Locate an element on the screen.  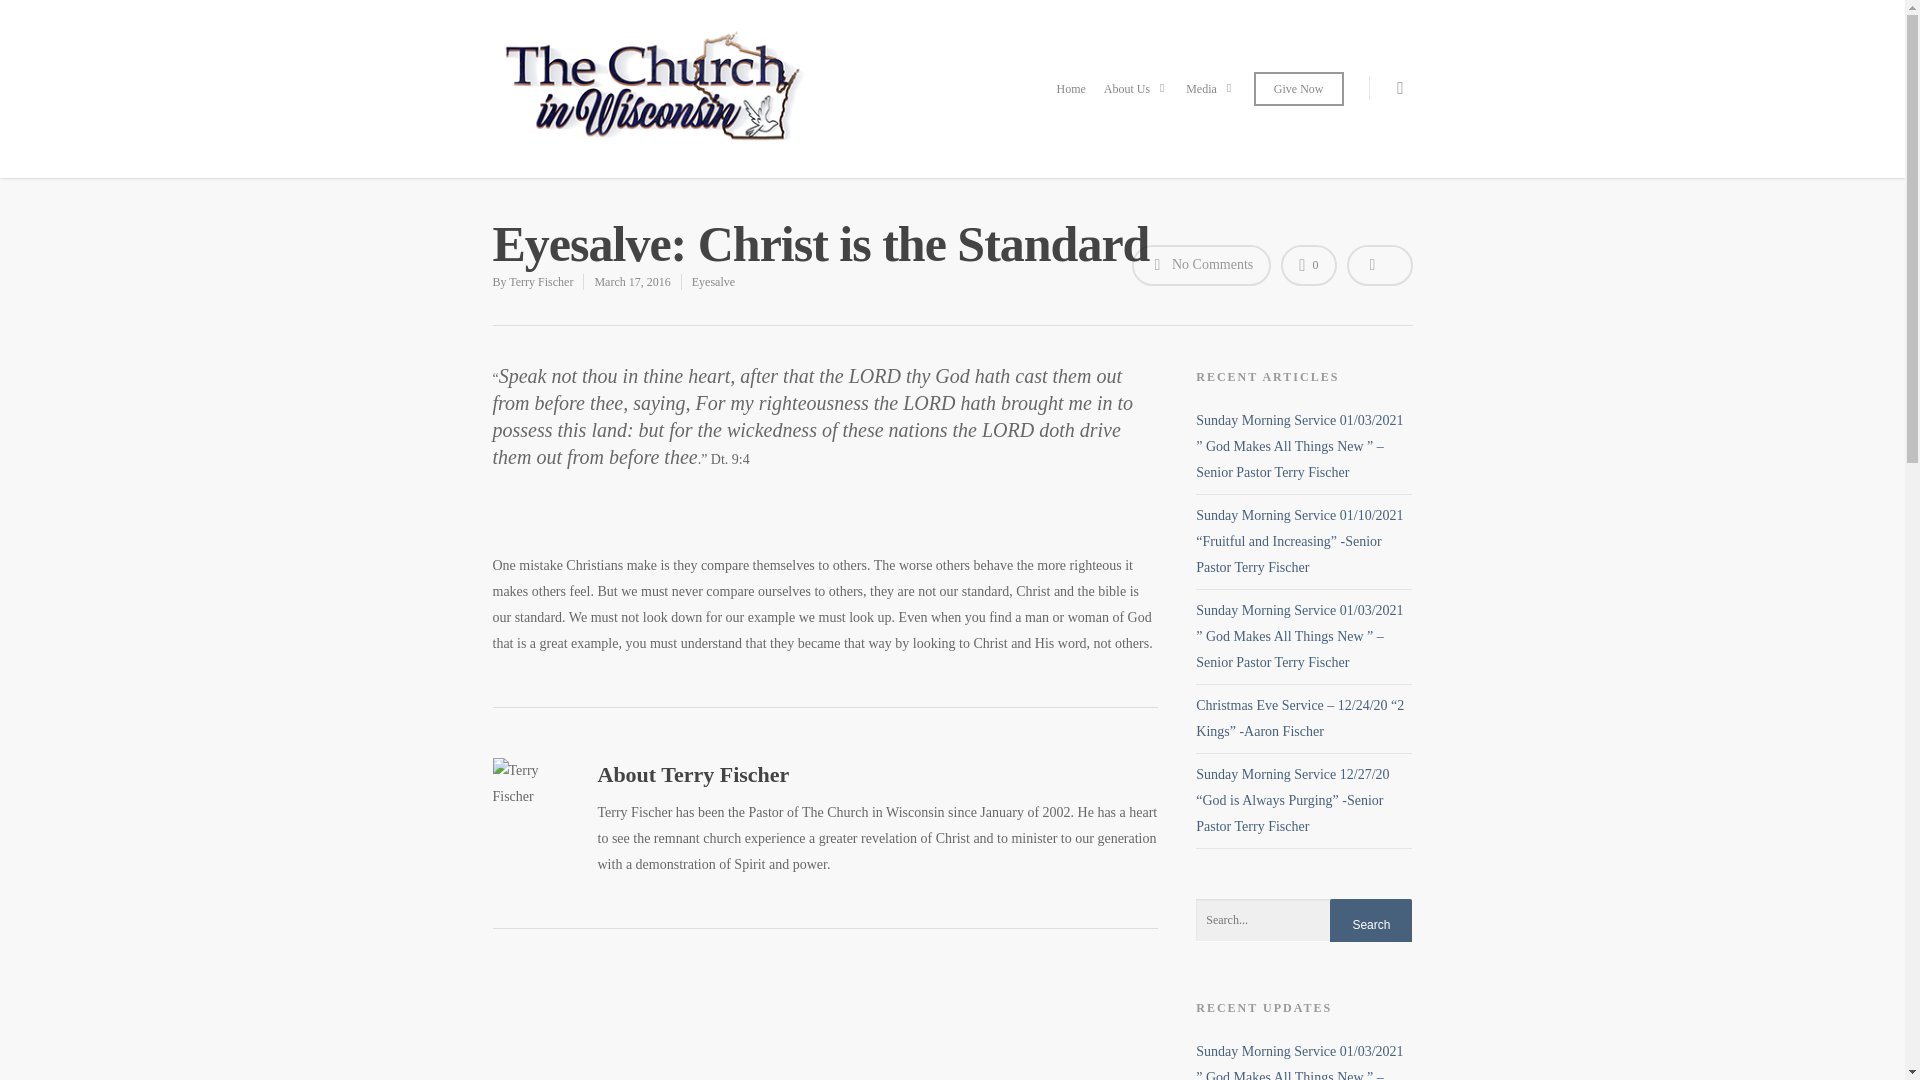
Love this is located at coordinates (1308, 266).